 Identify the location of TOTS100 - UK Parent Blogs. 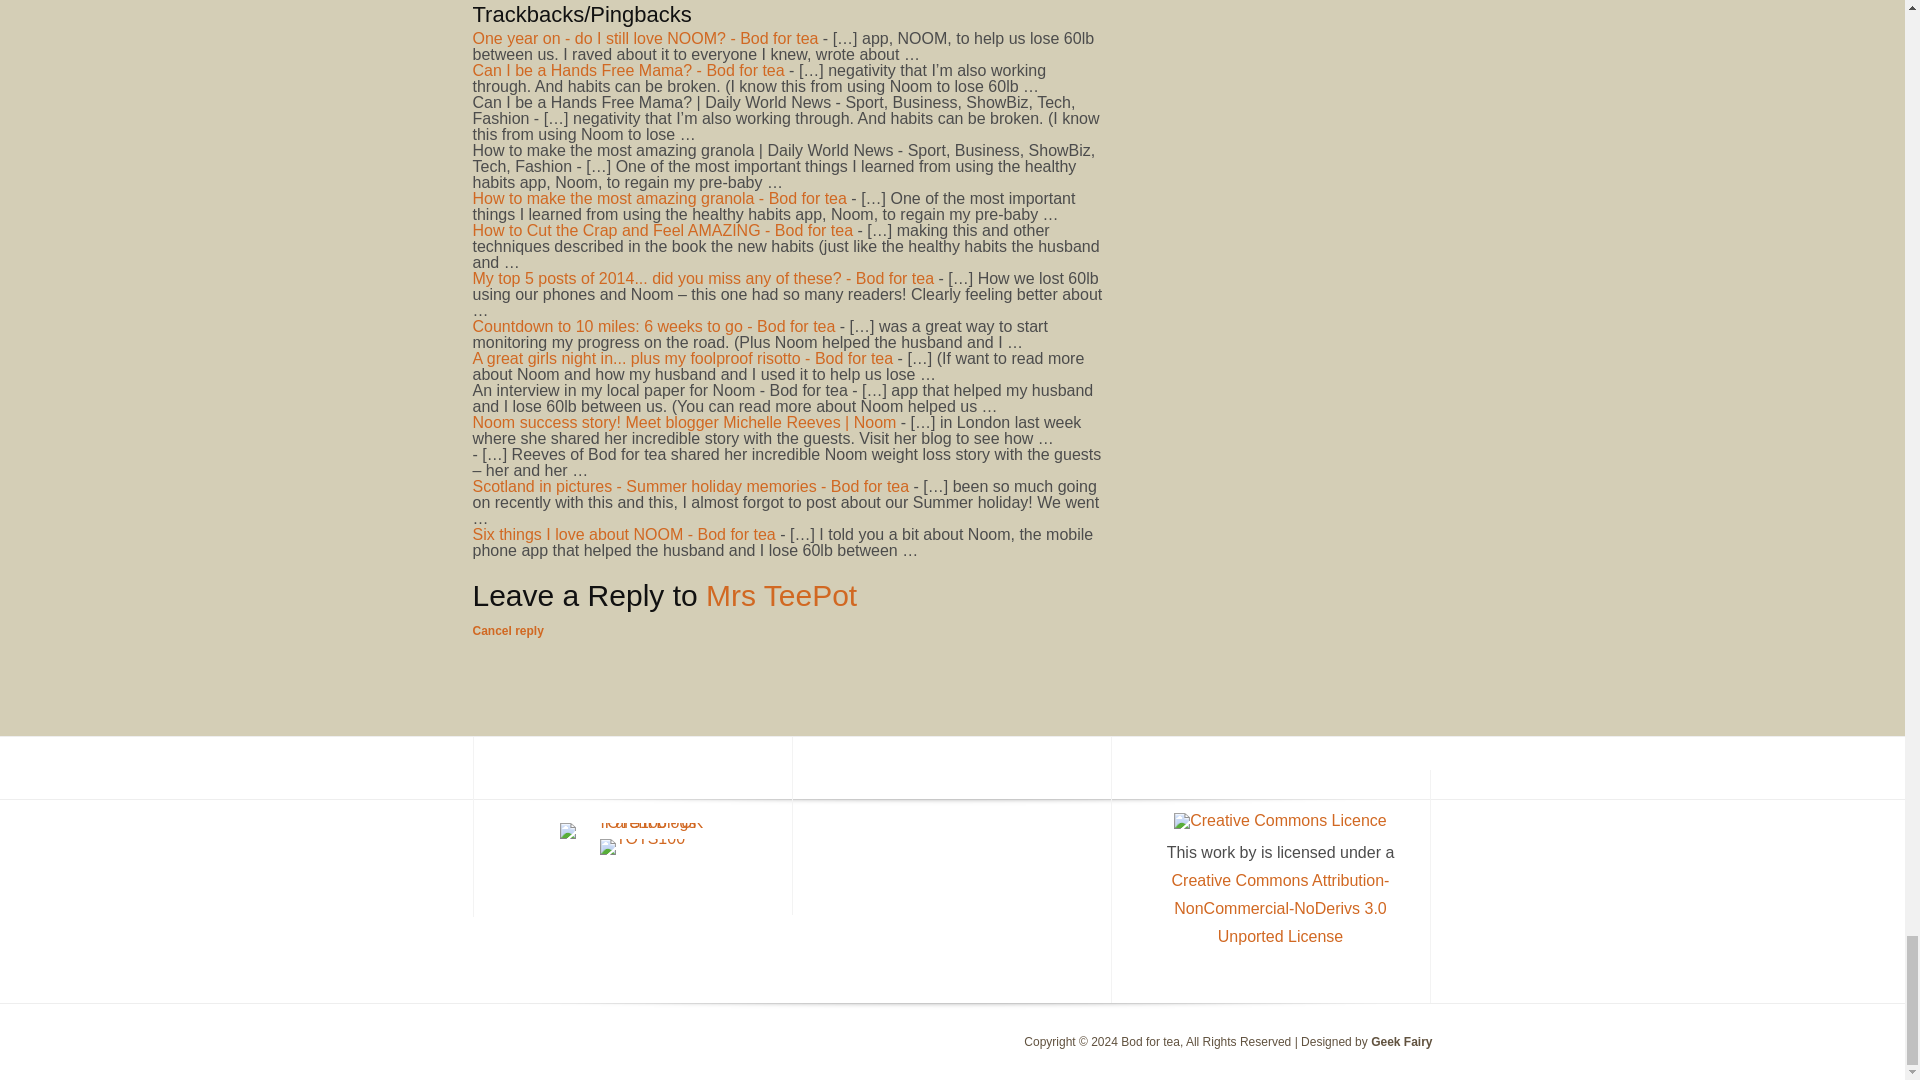
(642, 830).